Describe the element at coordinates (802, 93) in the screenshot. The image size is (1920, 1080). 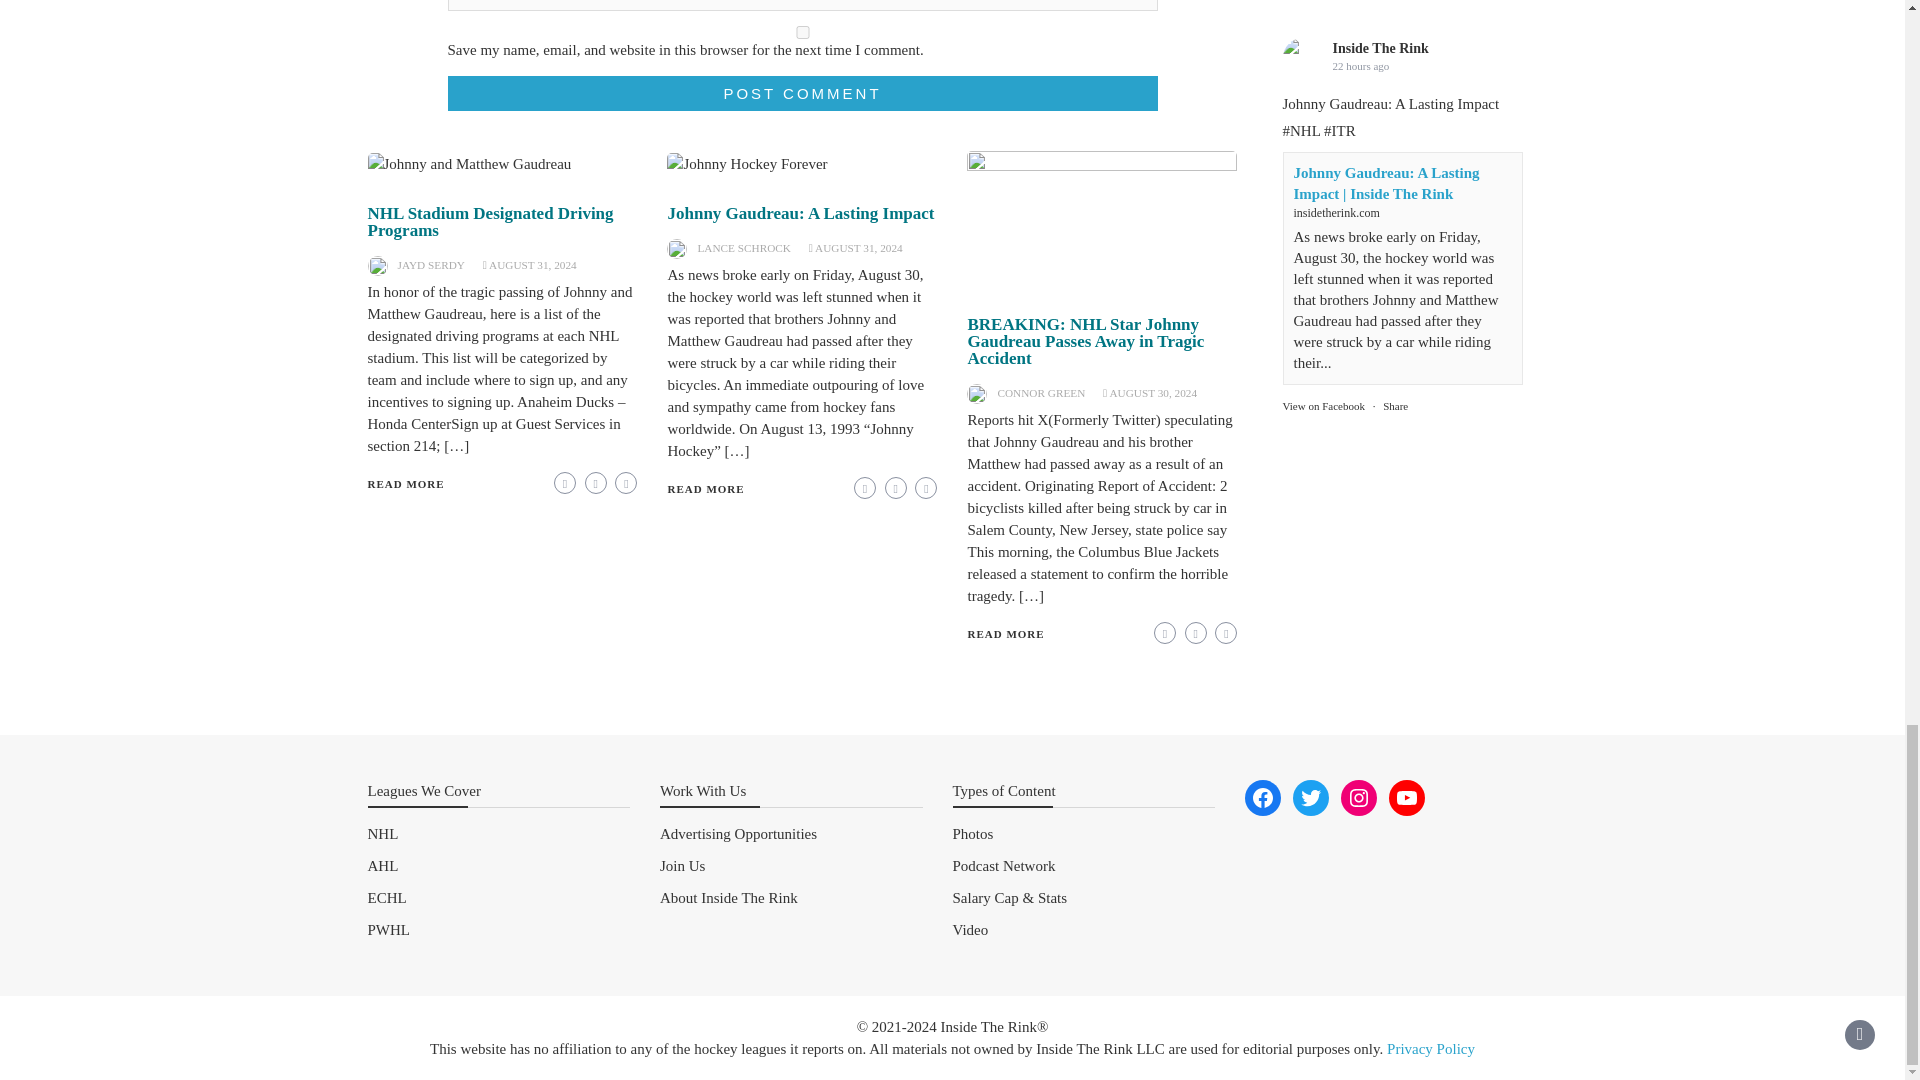
I see `Post Comment` at that location.